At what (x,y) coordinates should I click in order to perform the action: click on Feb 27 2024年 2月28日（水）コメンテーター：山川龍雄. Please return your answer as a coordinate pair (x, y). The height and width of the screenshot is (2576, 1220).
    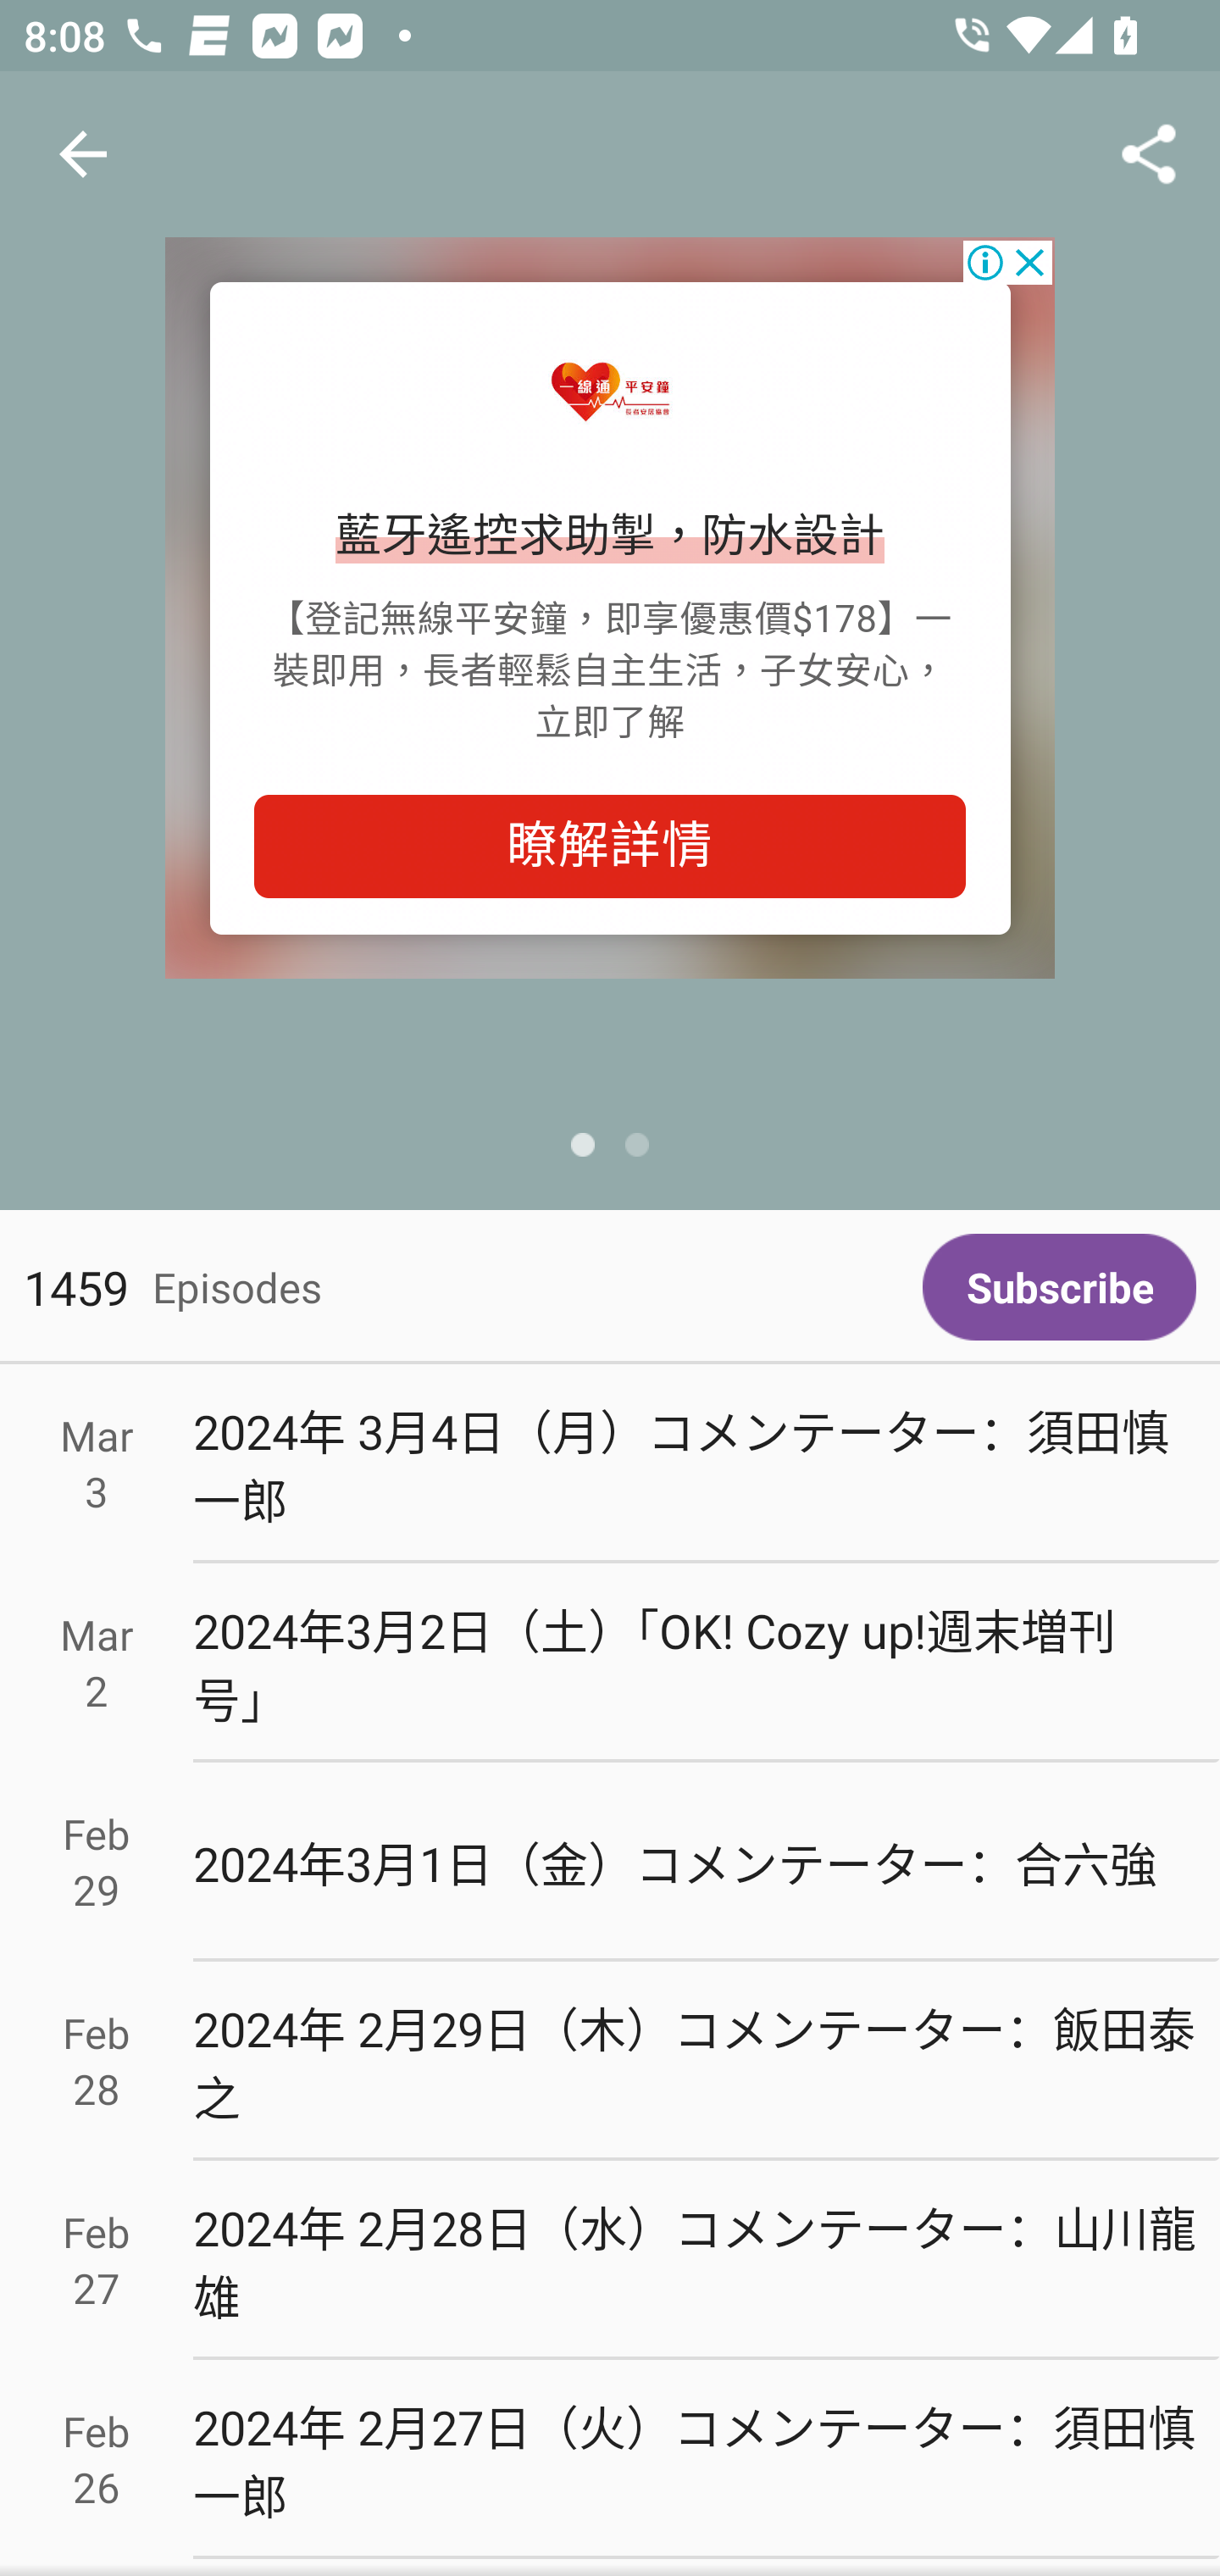
    Looking at the image, I should click on (610, 2260).